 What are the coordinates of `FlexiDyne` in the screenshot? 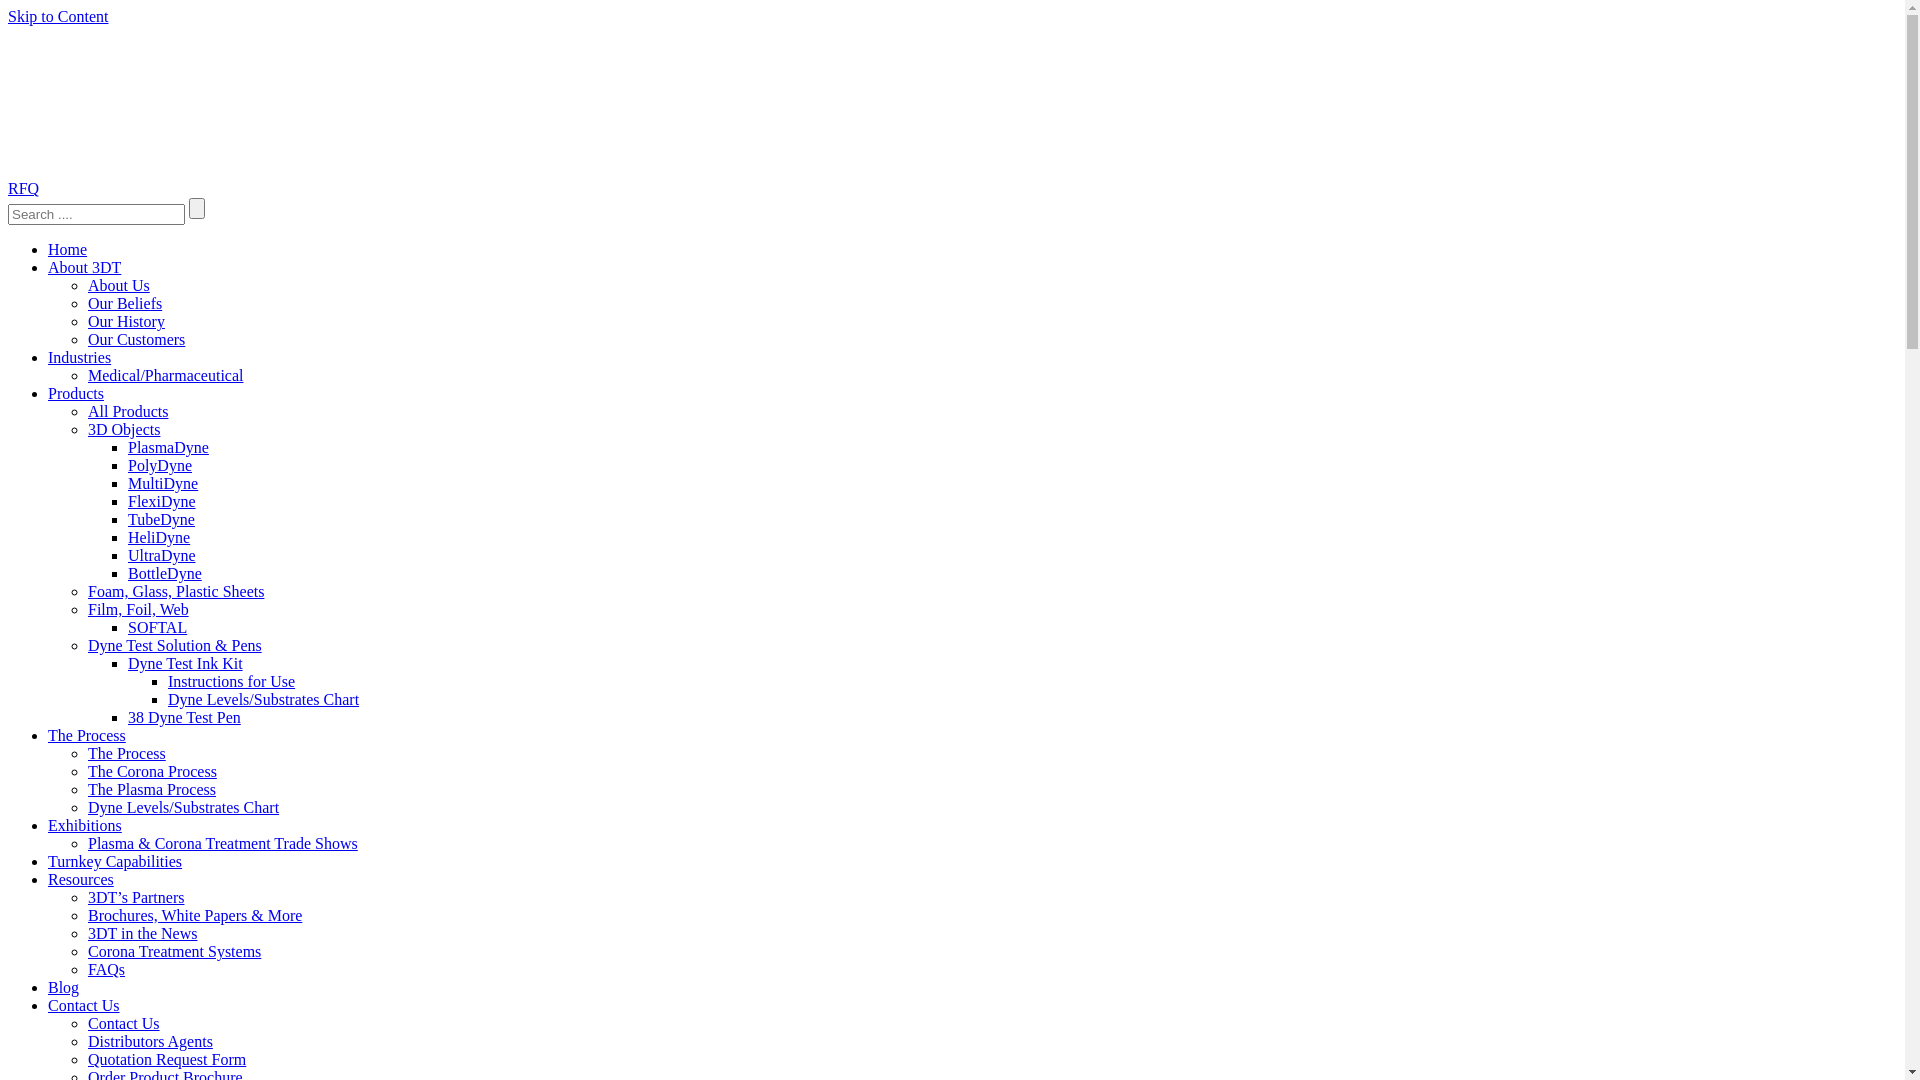 It's located at (162, 502).